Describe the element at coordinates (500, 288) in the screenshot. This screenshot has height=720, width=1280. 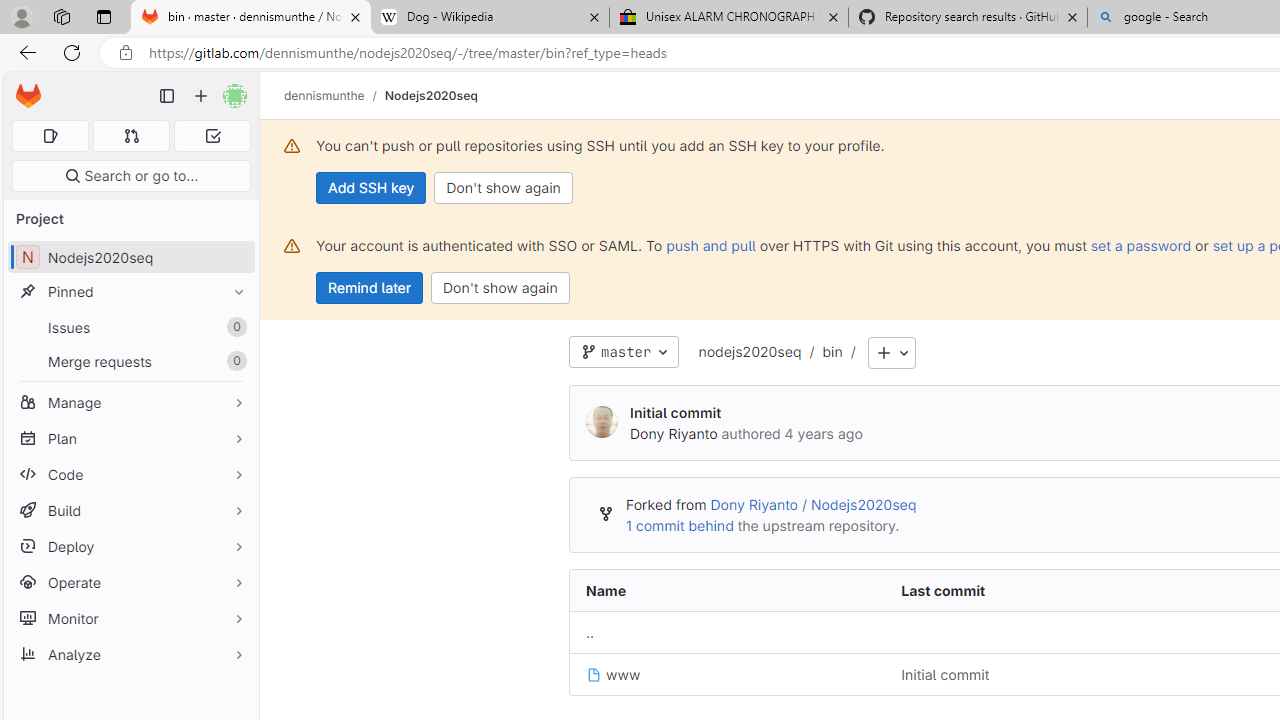
I see `Don't show again` at that location.